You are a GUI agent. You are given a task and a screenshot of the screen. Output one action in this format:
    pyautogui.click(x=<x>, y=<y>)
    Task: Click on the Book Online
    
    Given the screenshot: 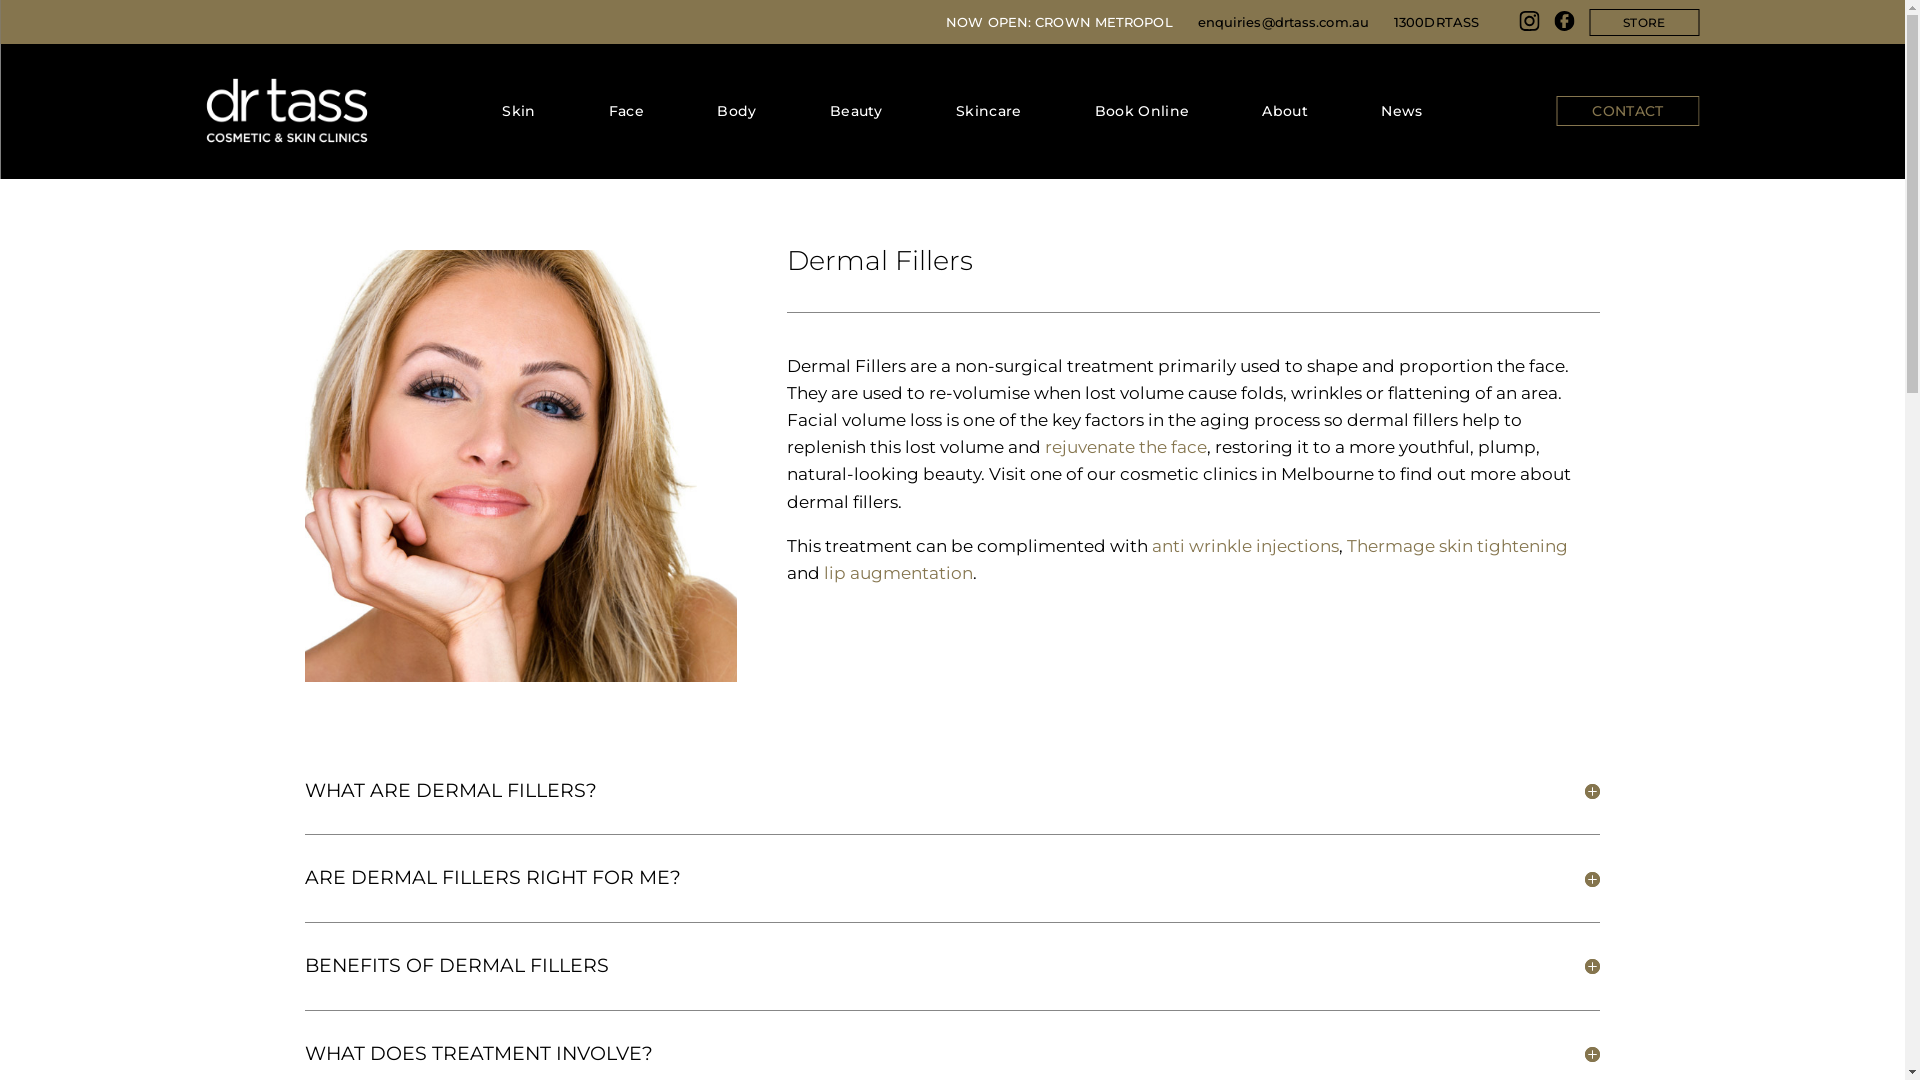 What is the action you would take?
    pyautogui.click(x=1142, y=111)
    